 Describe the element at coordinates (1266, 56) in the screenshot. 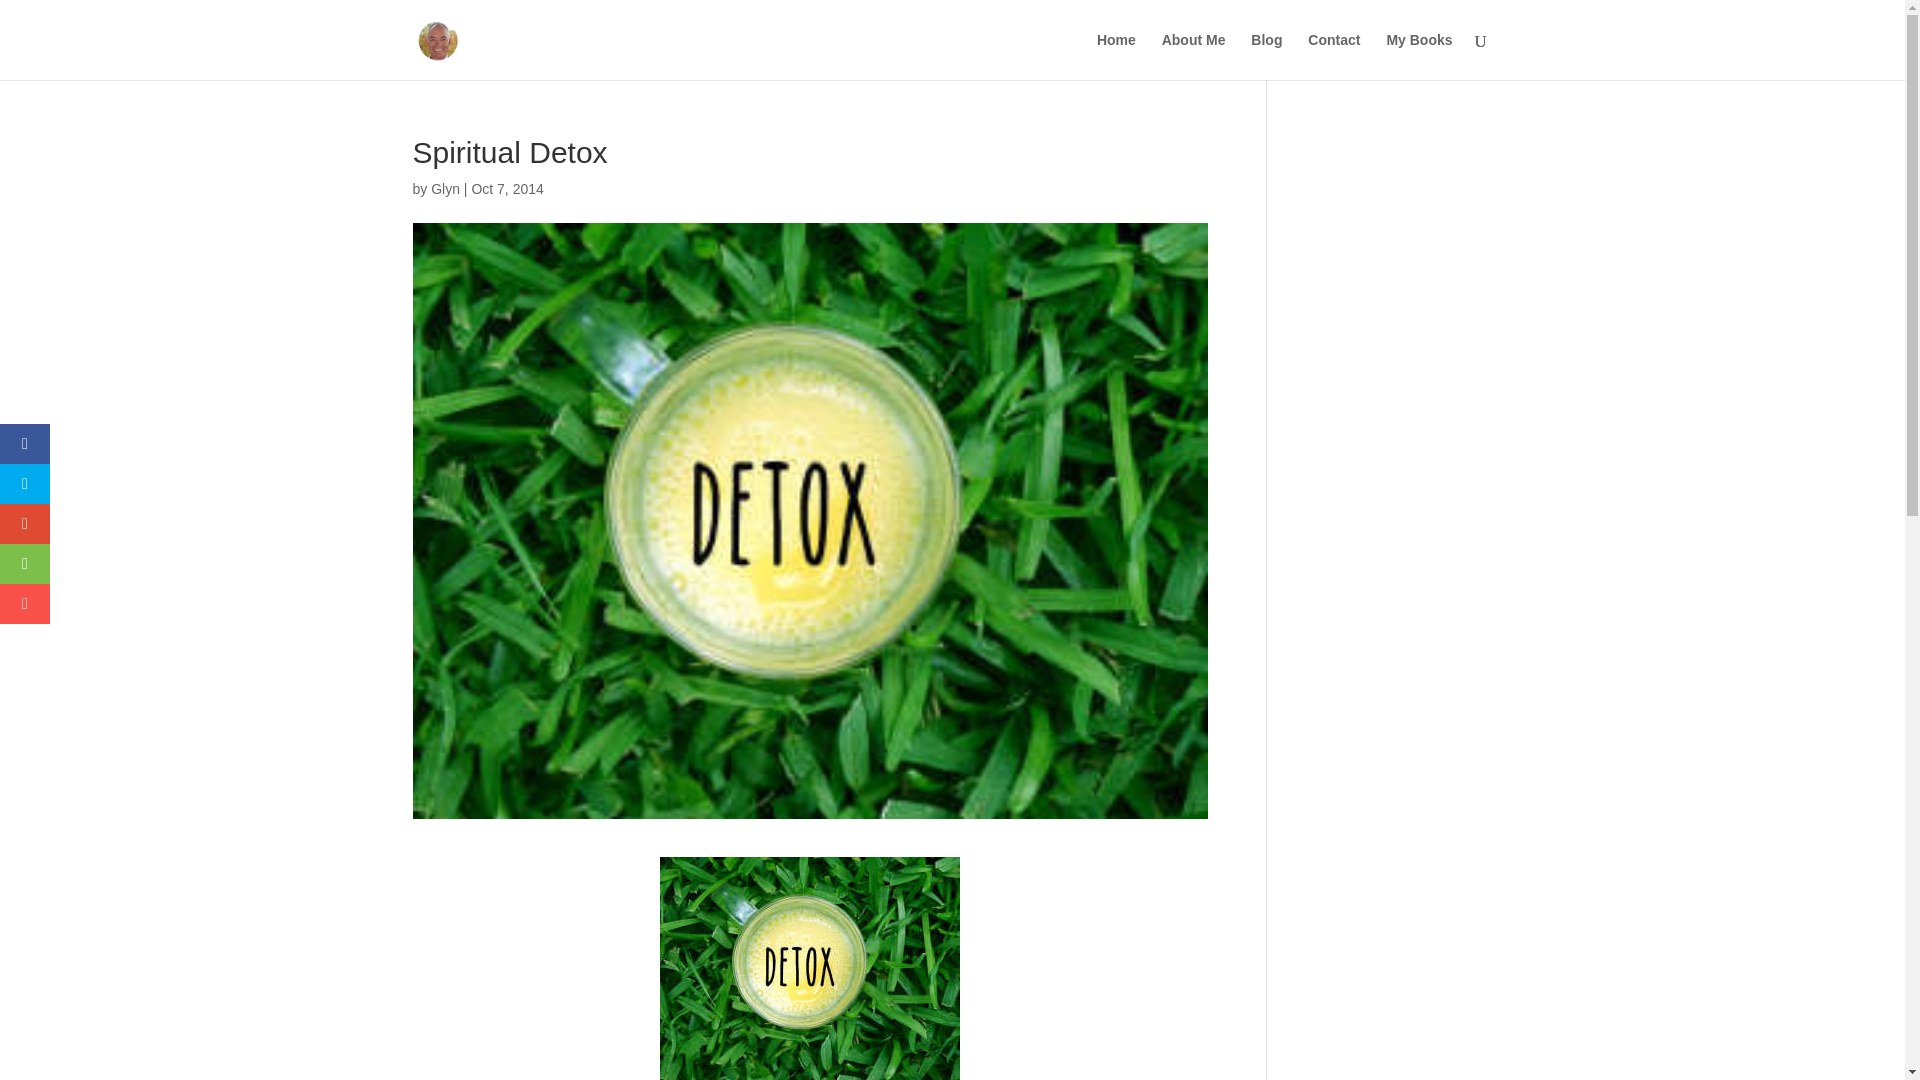

I see `Blog` at that location.